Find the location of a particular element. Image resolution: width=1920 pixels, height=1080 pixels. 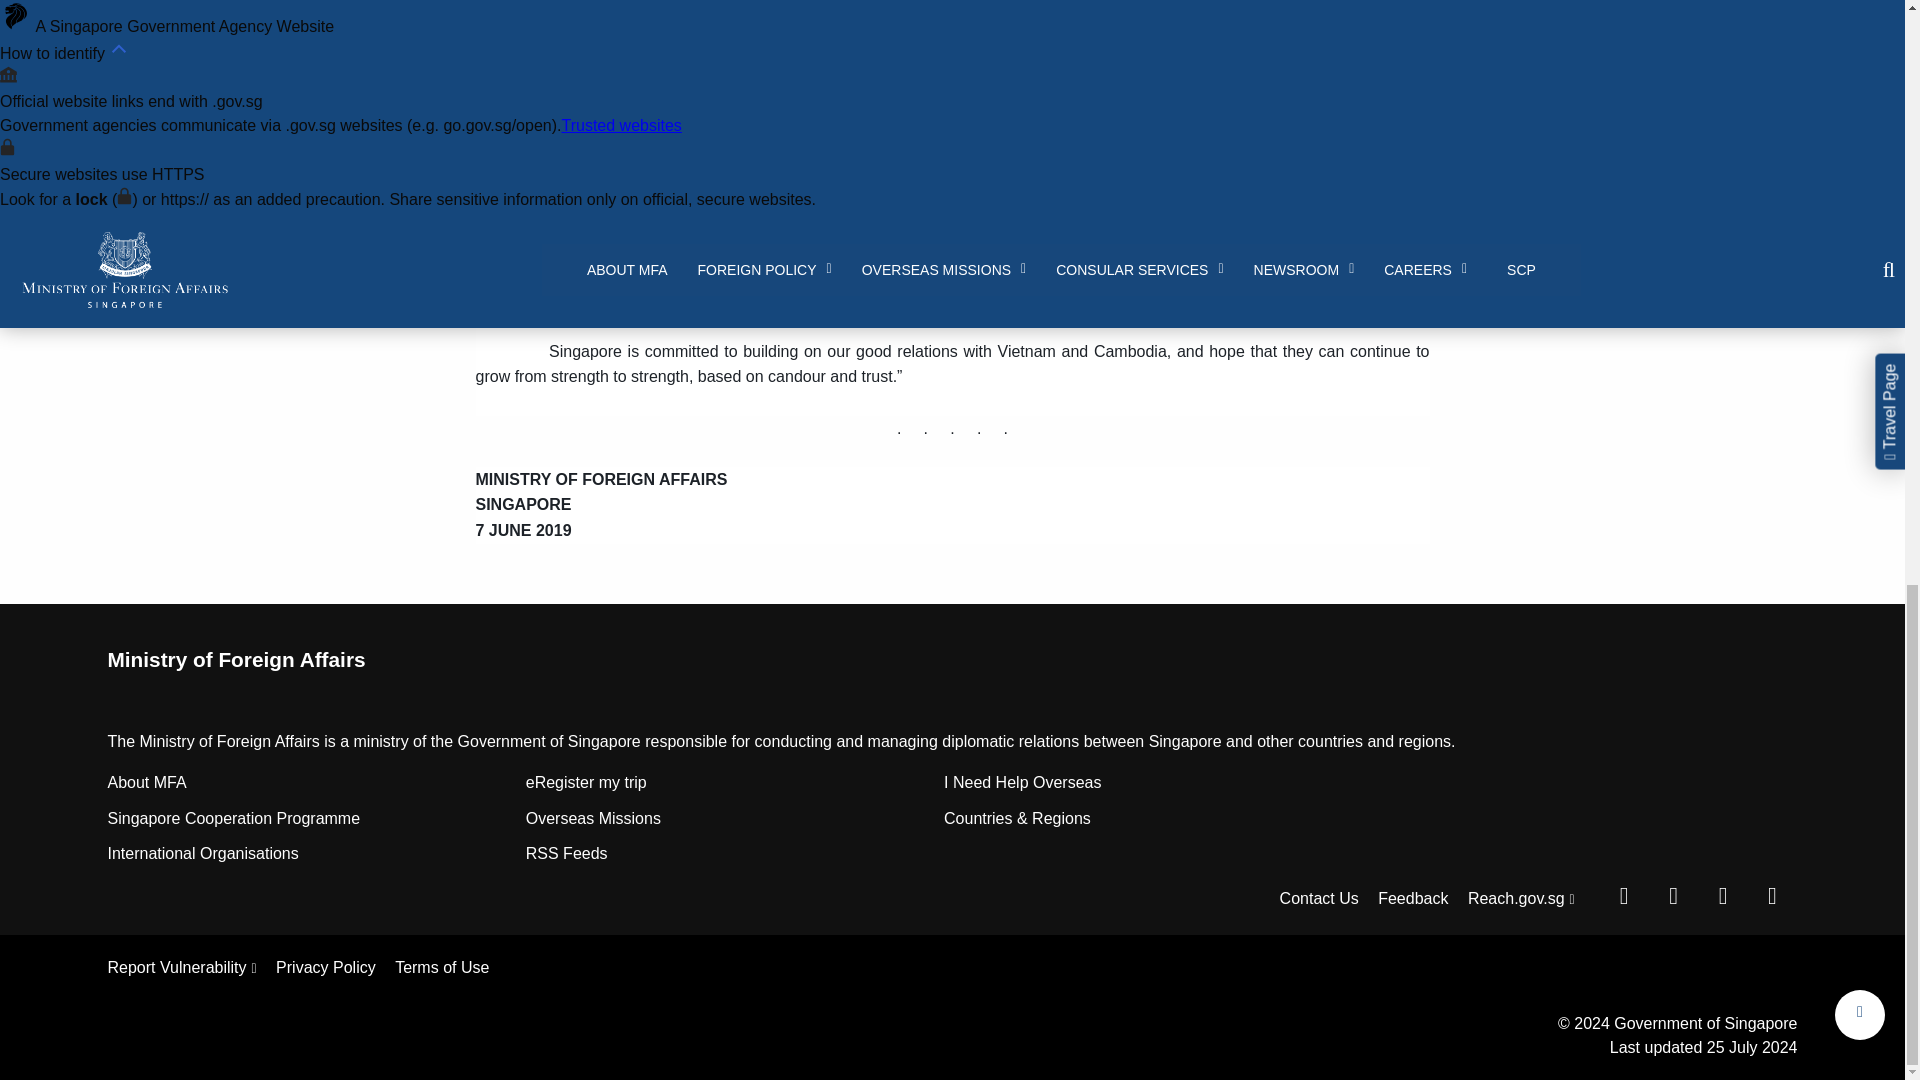

MFA Twitter is located at coordinates (1673, 895).